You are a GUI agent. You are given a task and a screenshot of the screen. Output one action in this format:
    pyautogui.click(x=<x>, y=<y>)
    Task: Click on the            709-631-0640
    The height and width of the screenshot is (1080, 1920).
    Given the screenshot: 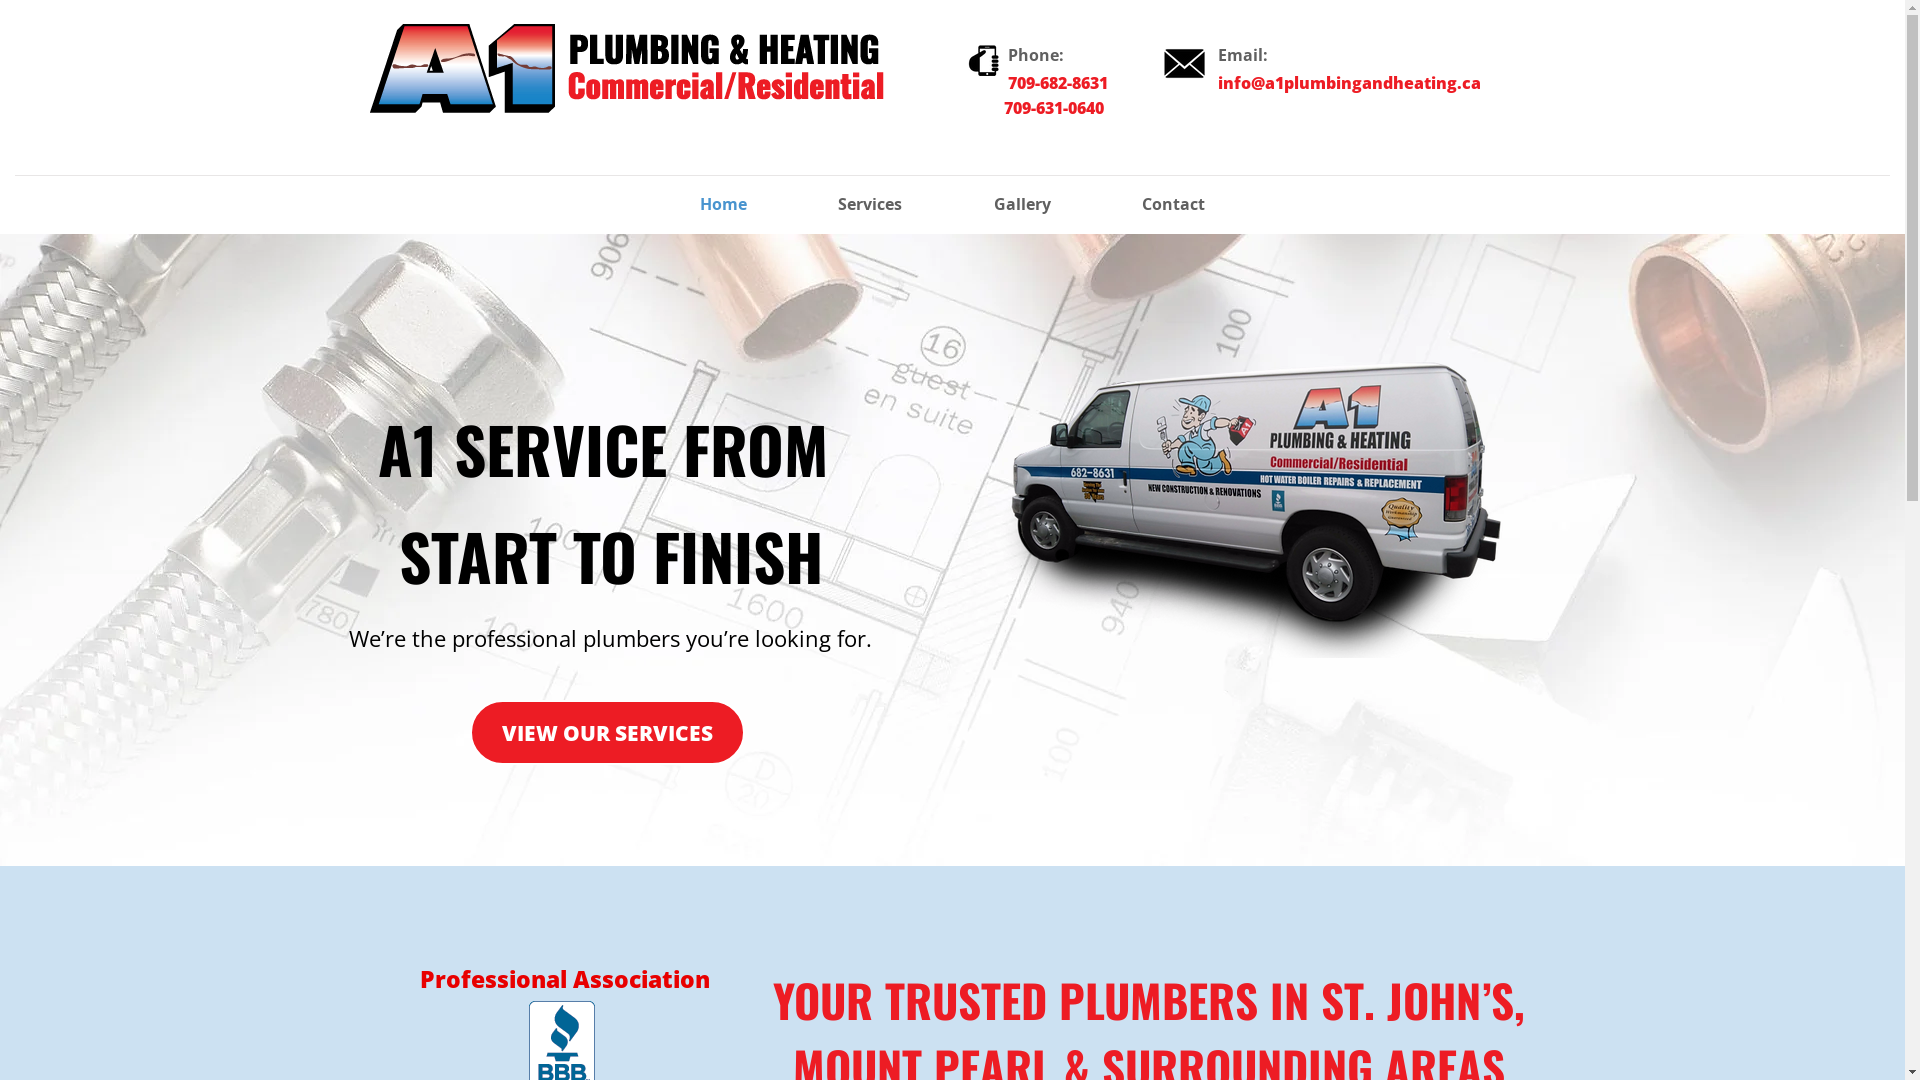 What is the action you would take?
    pyautogui.click(x=1032, y=110)
    